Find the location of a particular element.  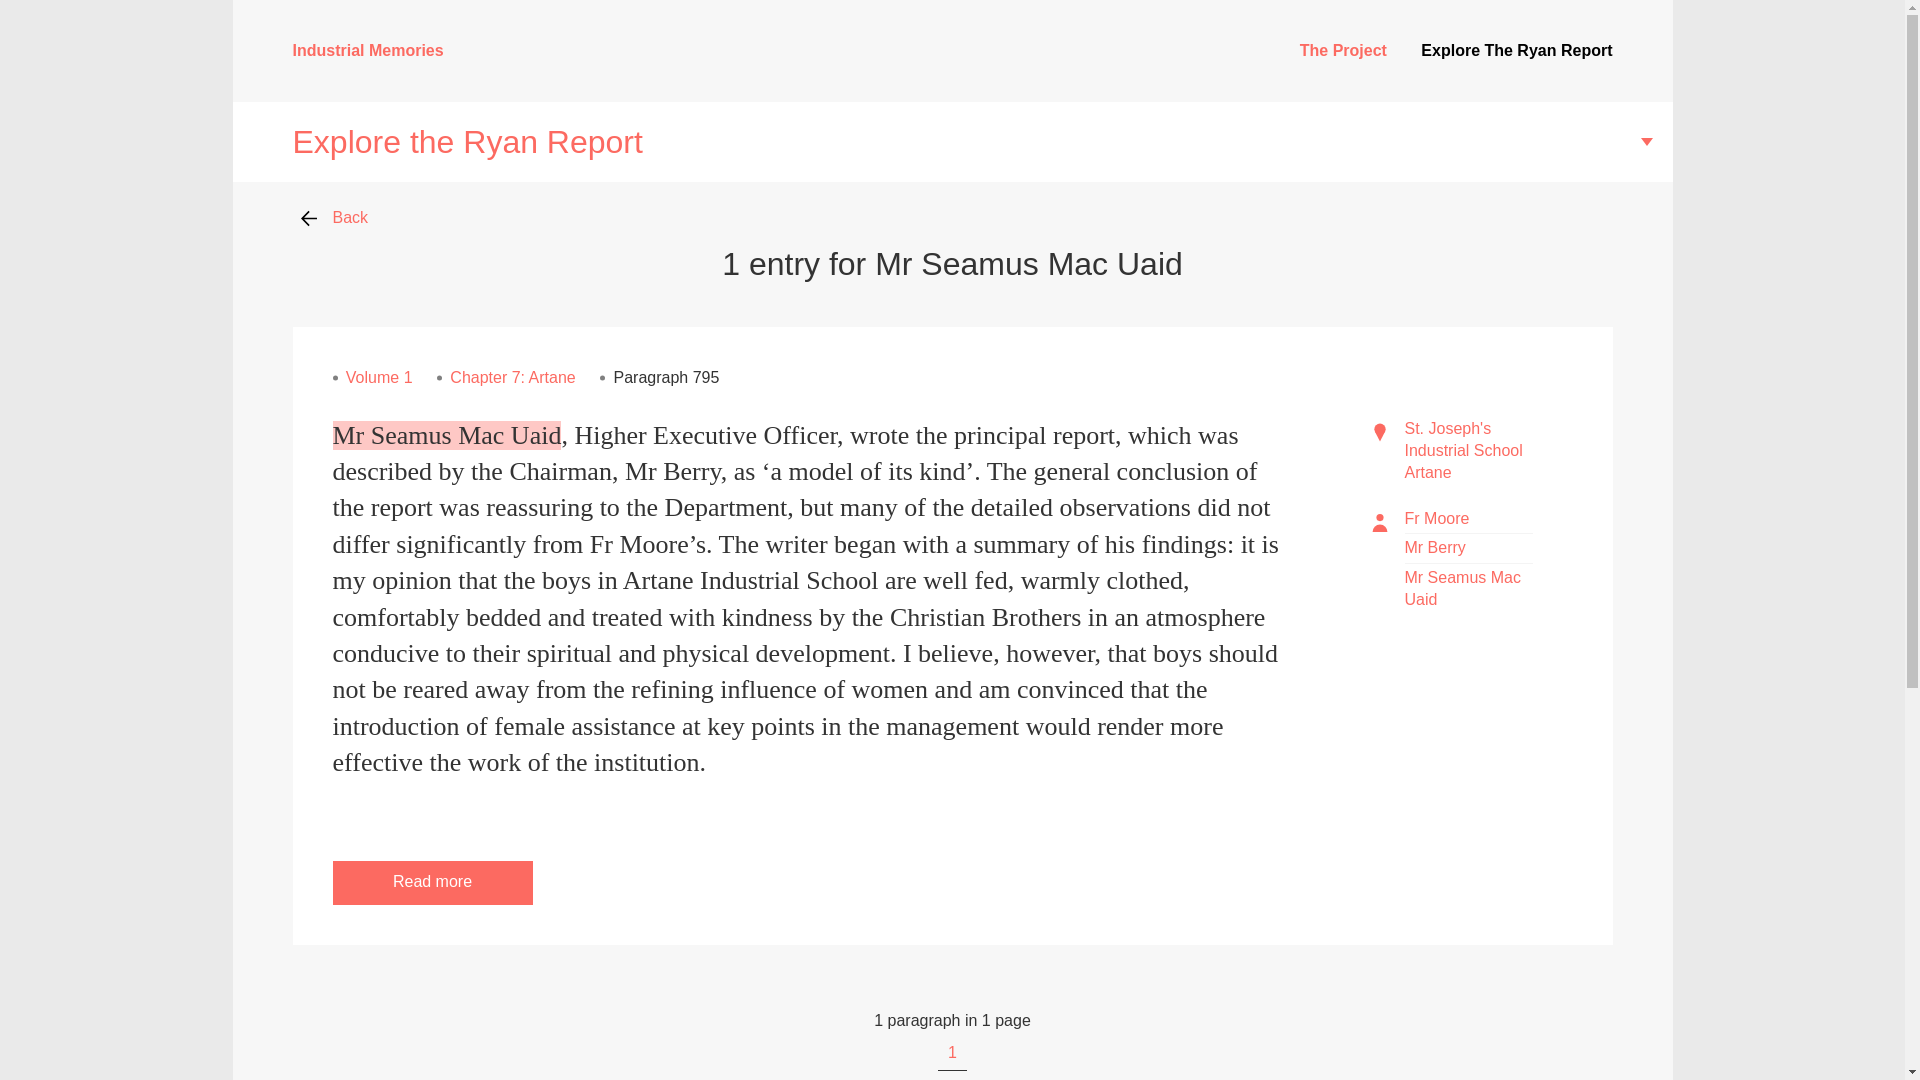

Back is located at coordinates (339, 218).